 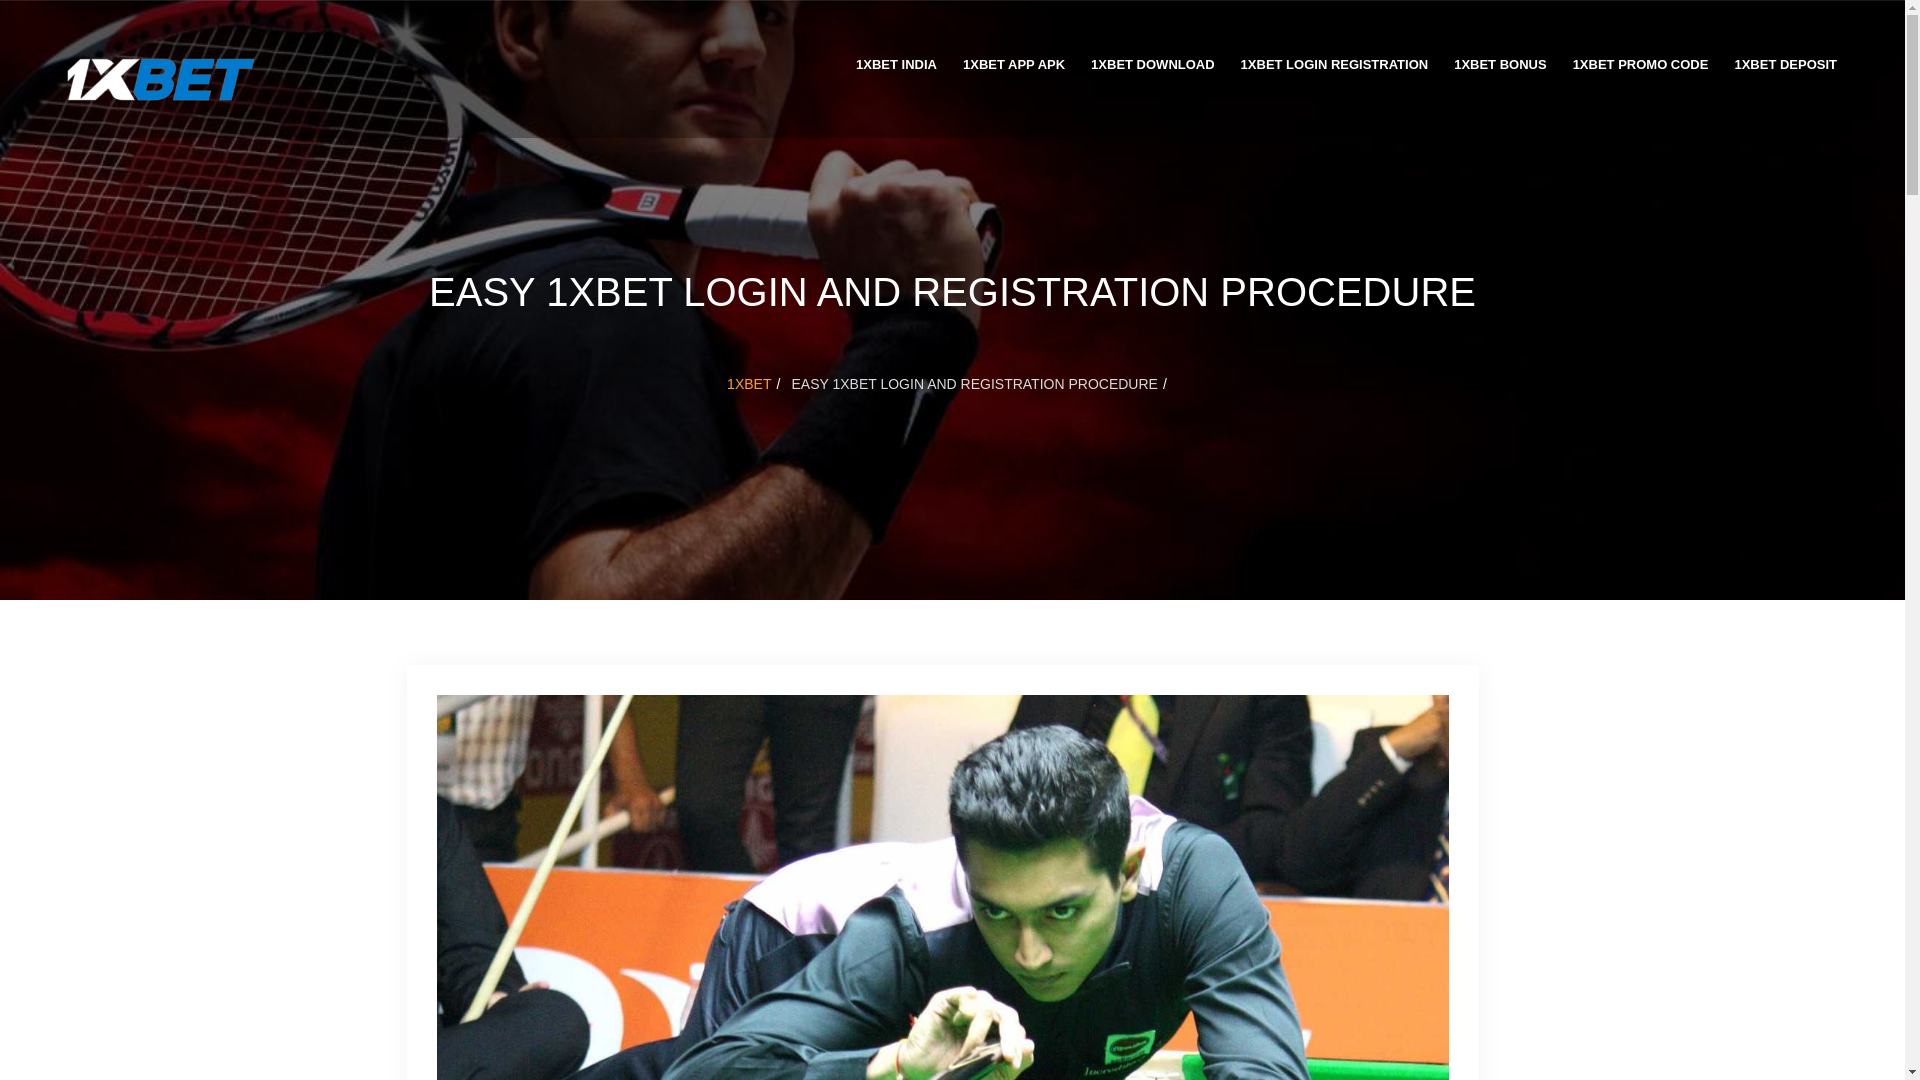 What do you see at coordinates (896, 70) in the screenshot?
I see `1XBET INDIA` at bounding box center [896, 70].